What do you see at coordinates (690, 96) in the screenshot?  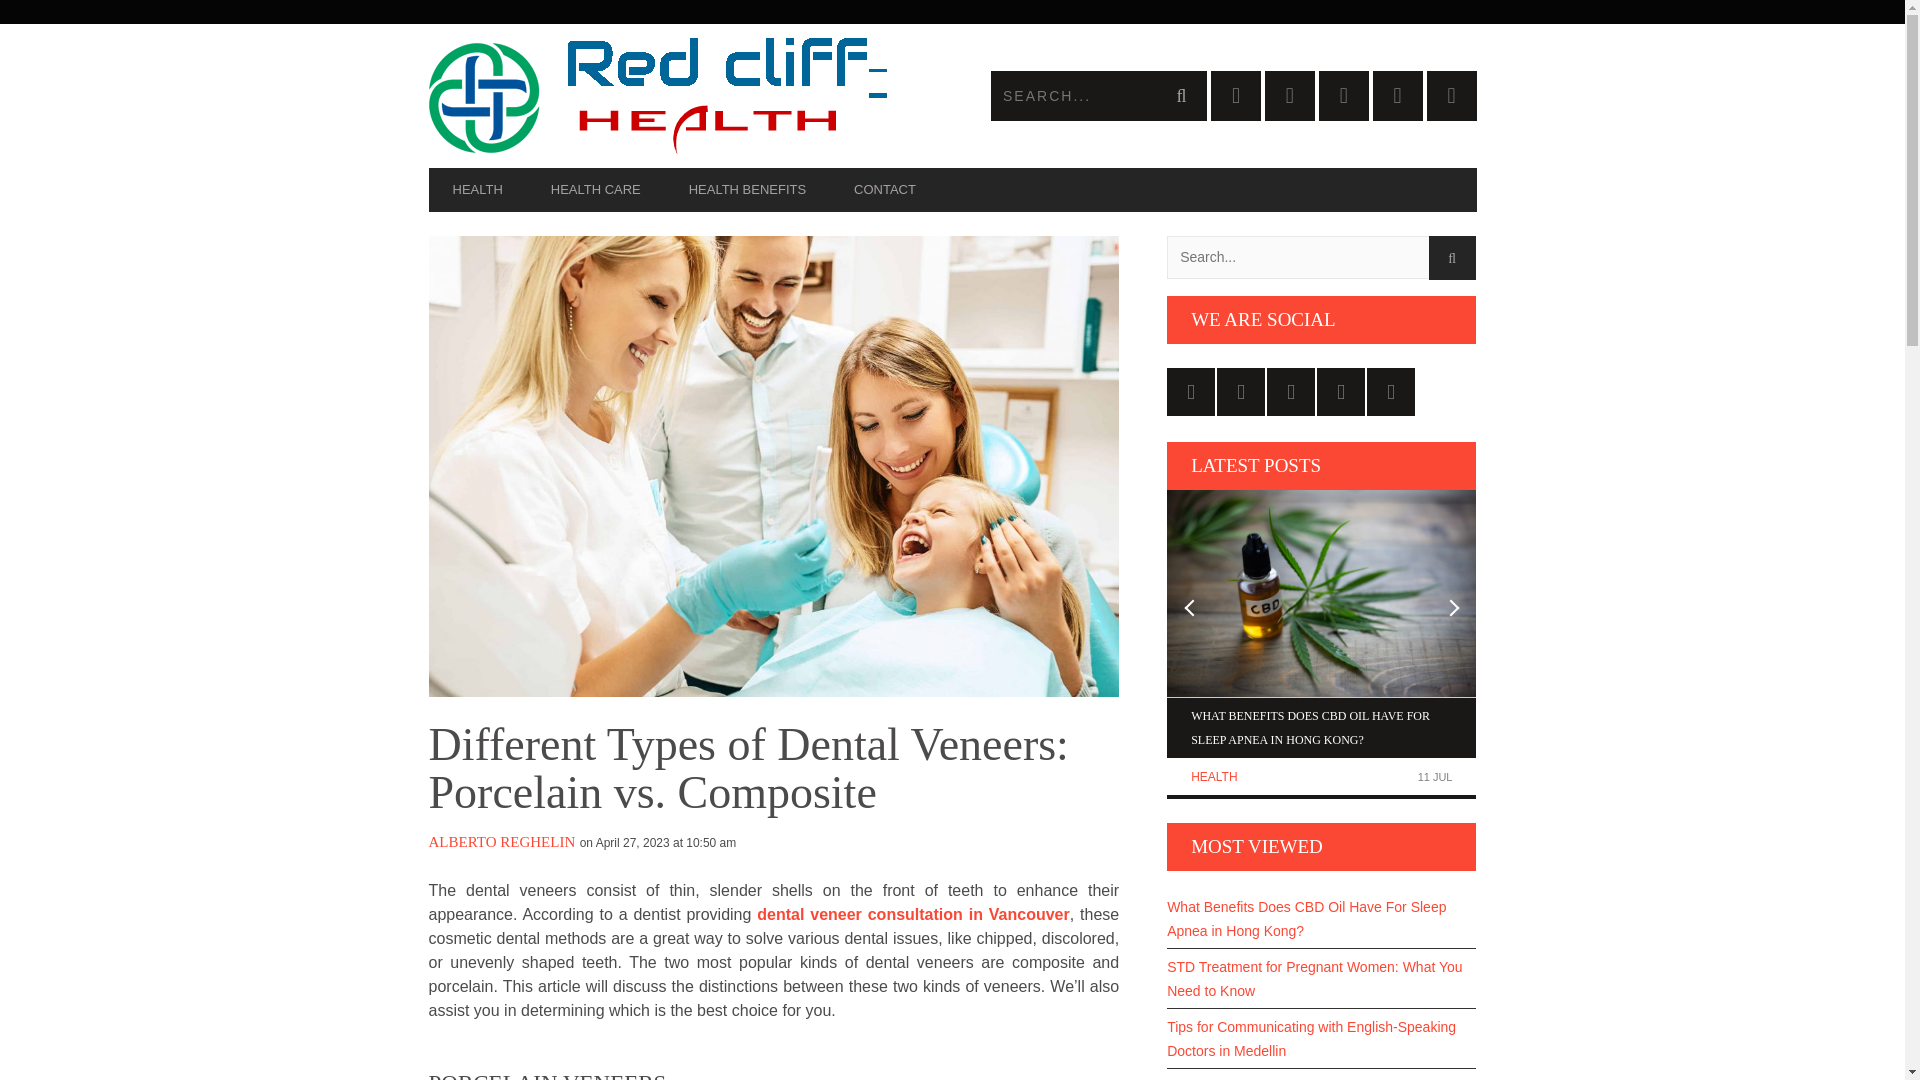 I see `Write your fitness ideas here` at bounding box center [690, 96].